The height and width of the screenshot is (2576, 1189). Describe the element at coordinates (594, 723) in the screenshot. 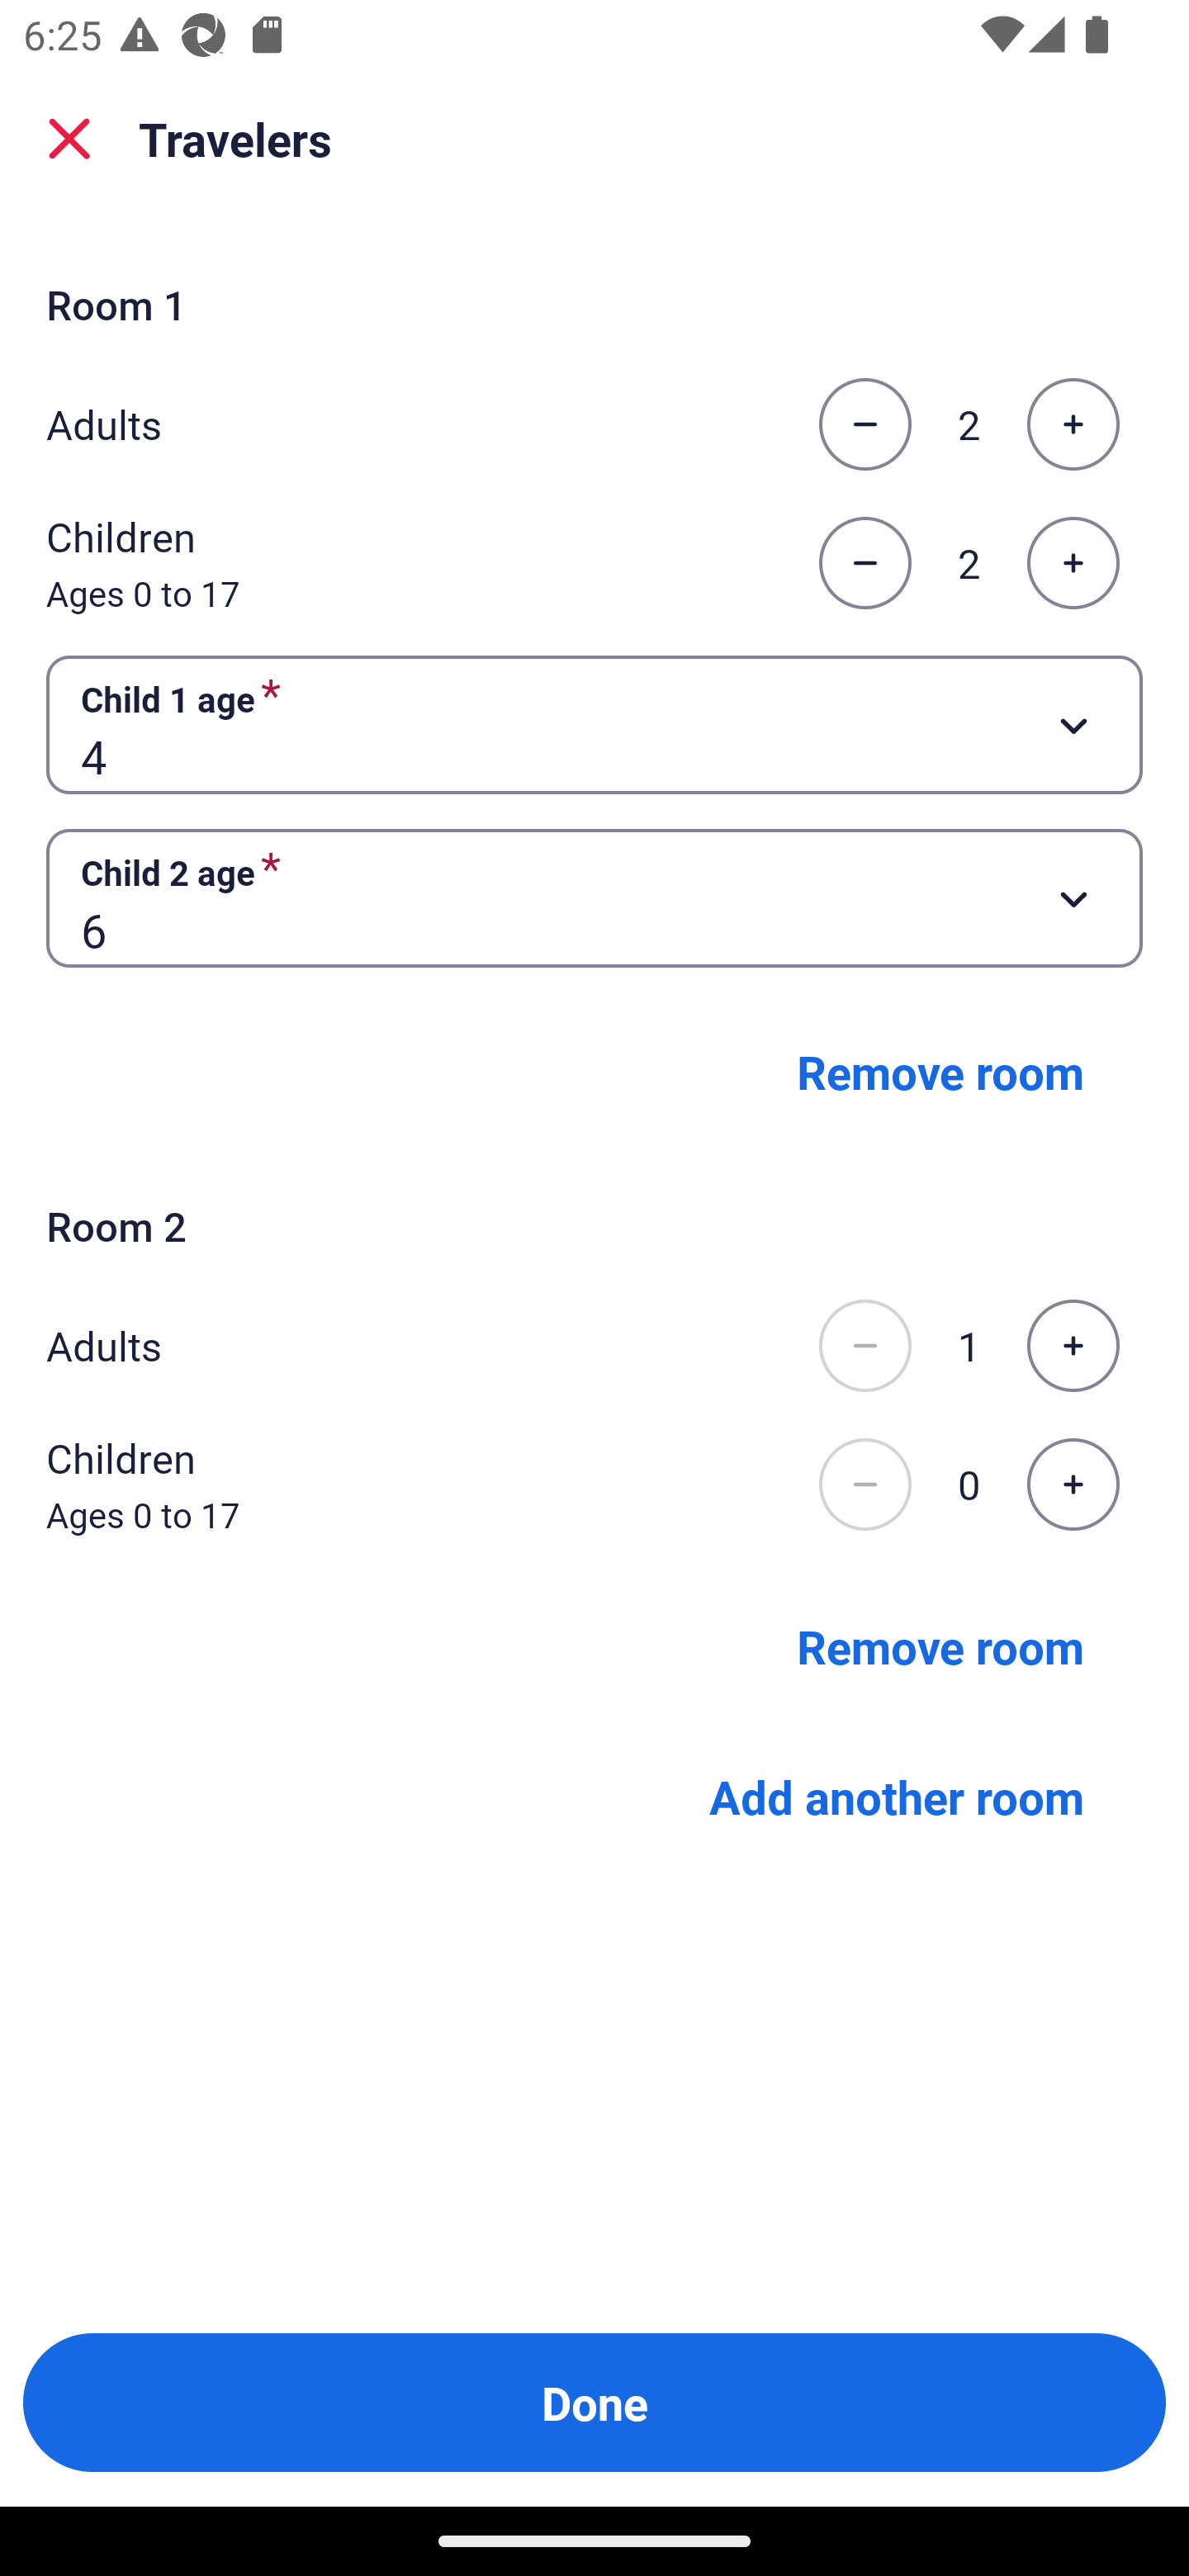

I see `Child 1 age required Button 4` at that location.